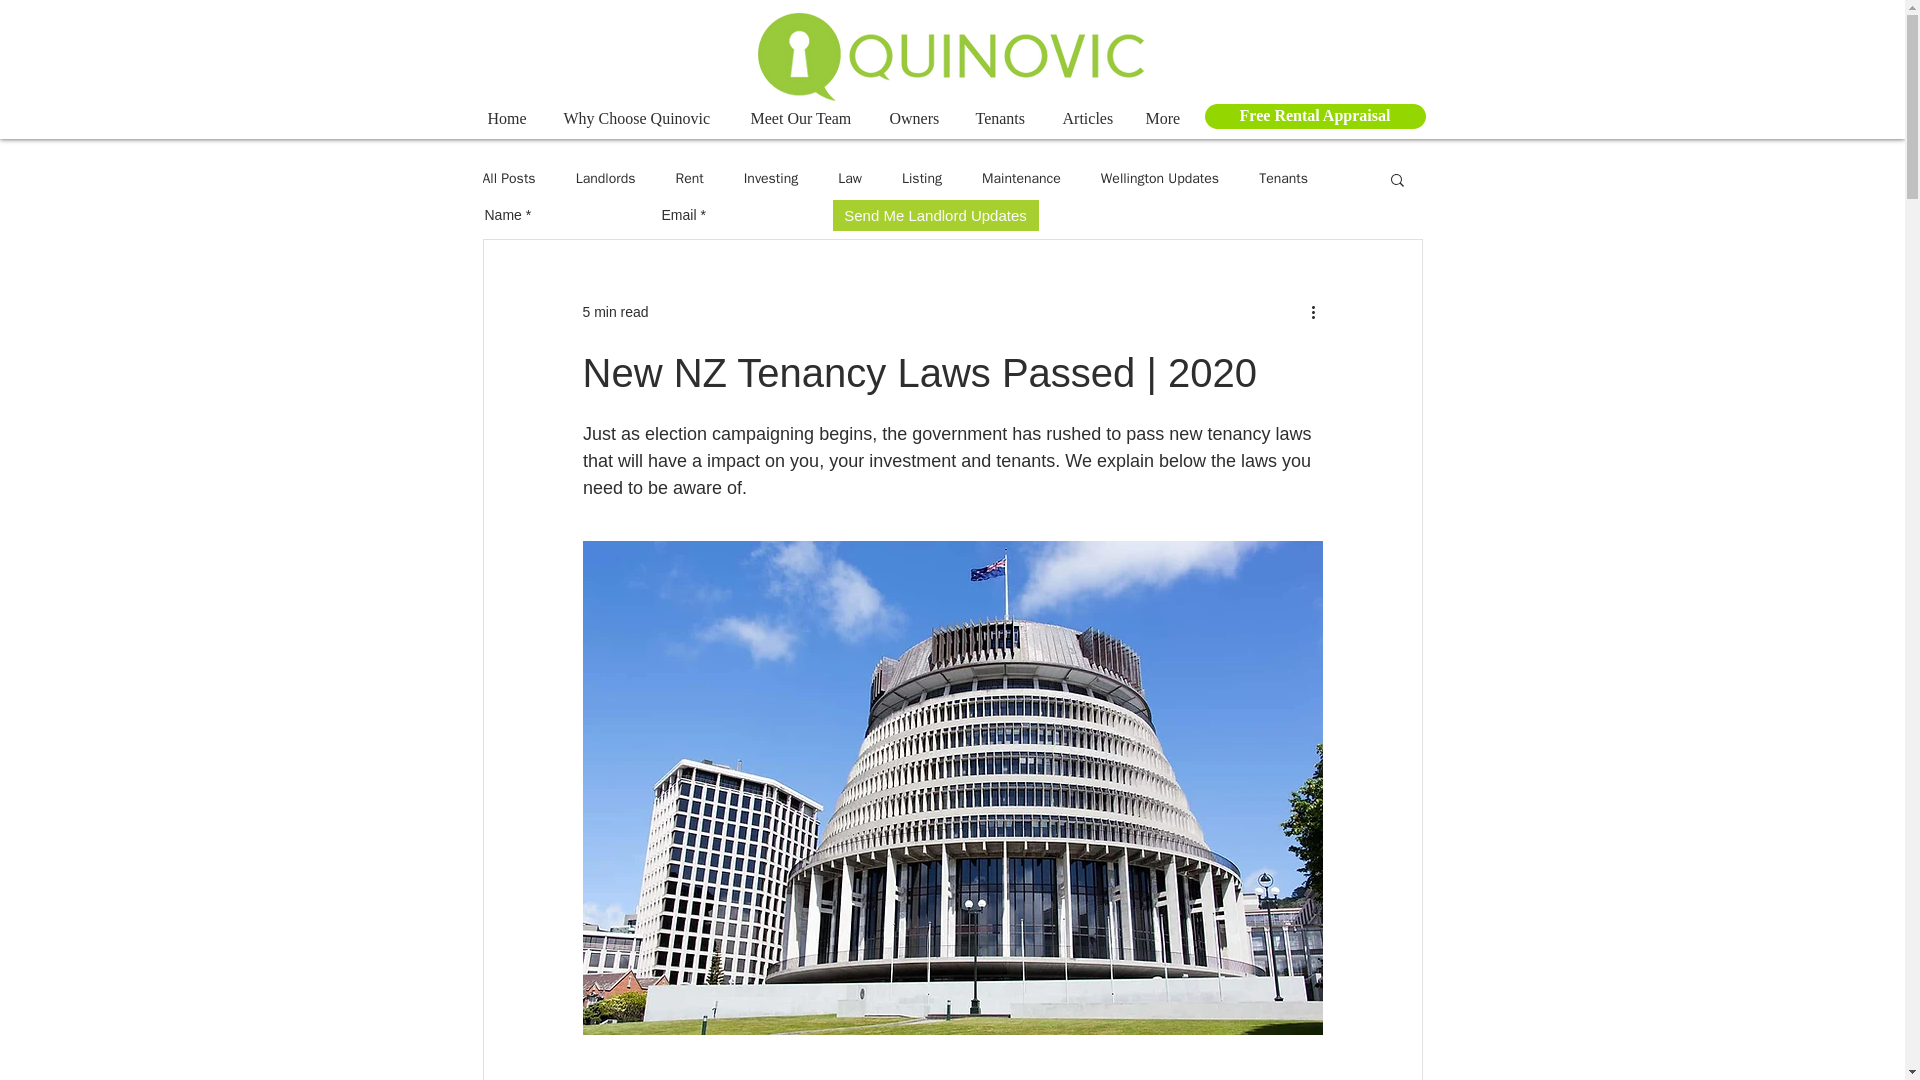  What do you see at coordinates (1283, 178) in the screenshot?
I see `Tenants` at bounding box center [1283, 178].